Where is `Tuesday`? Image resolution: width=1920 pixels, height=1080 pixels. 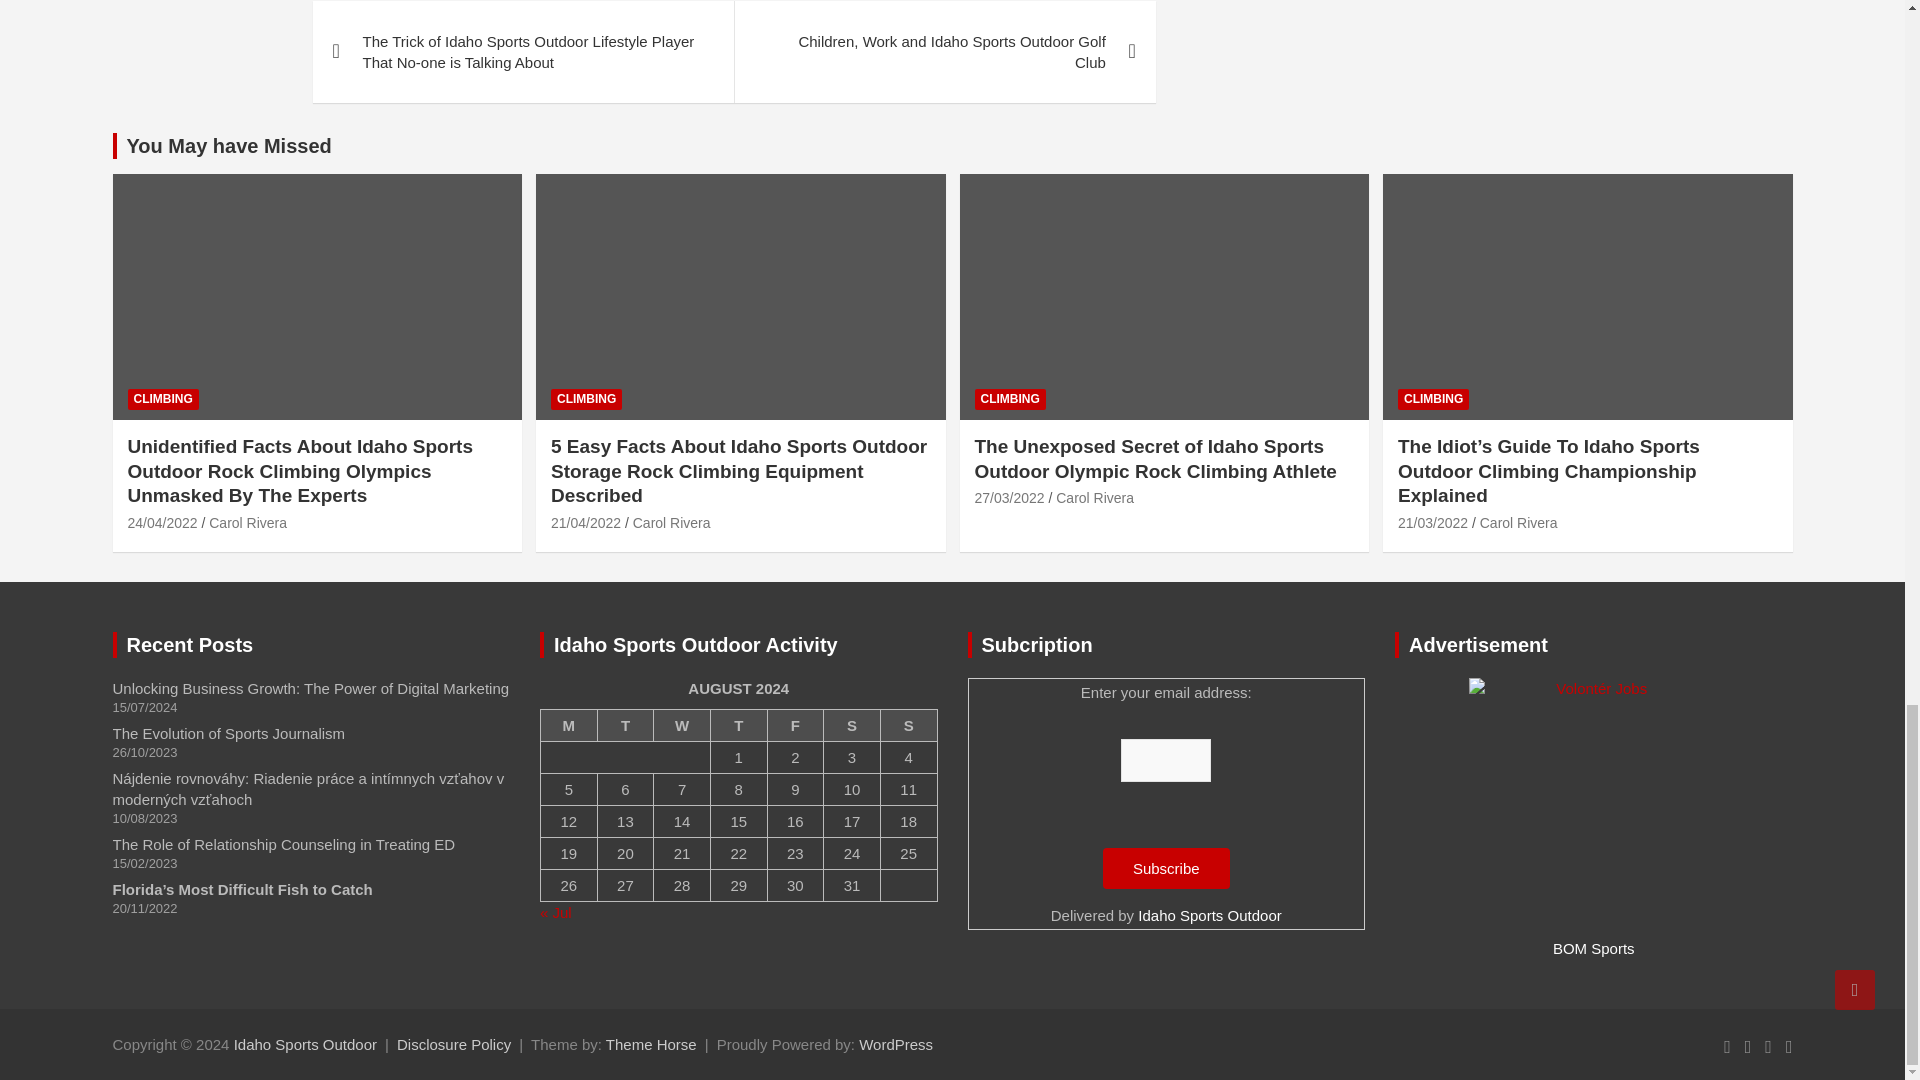 Tuesday is located at coordinates (626, 724).